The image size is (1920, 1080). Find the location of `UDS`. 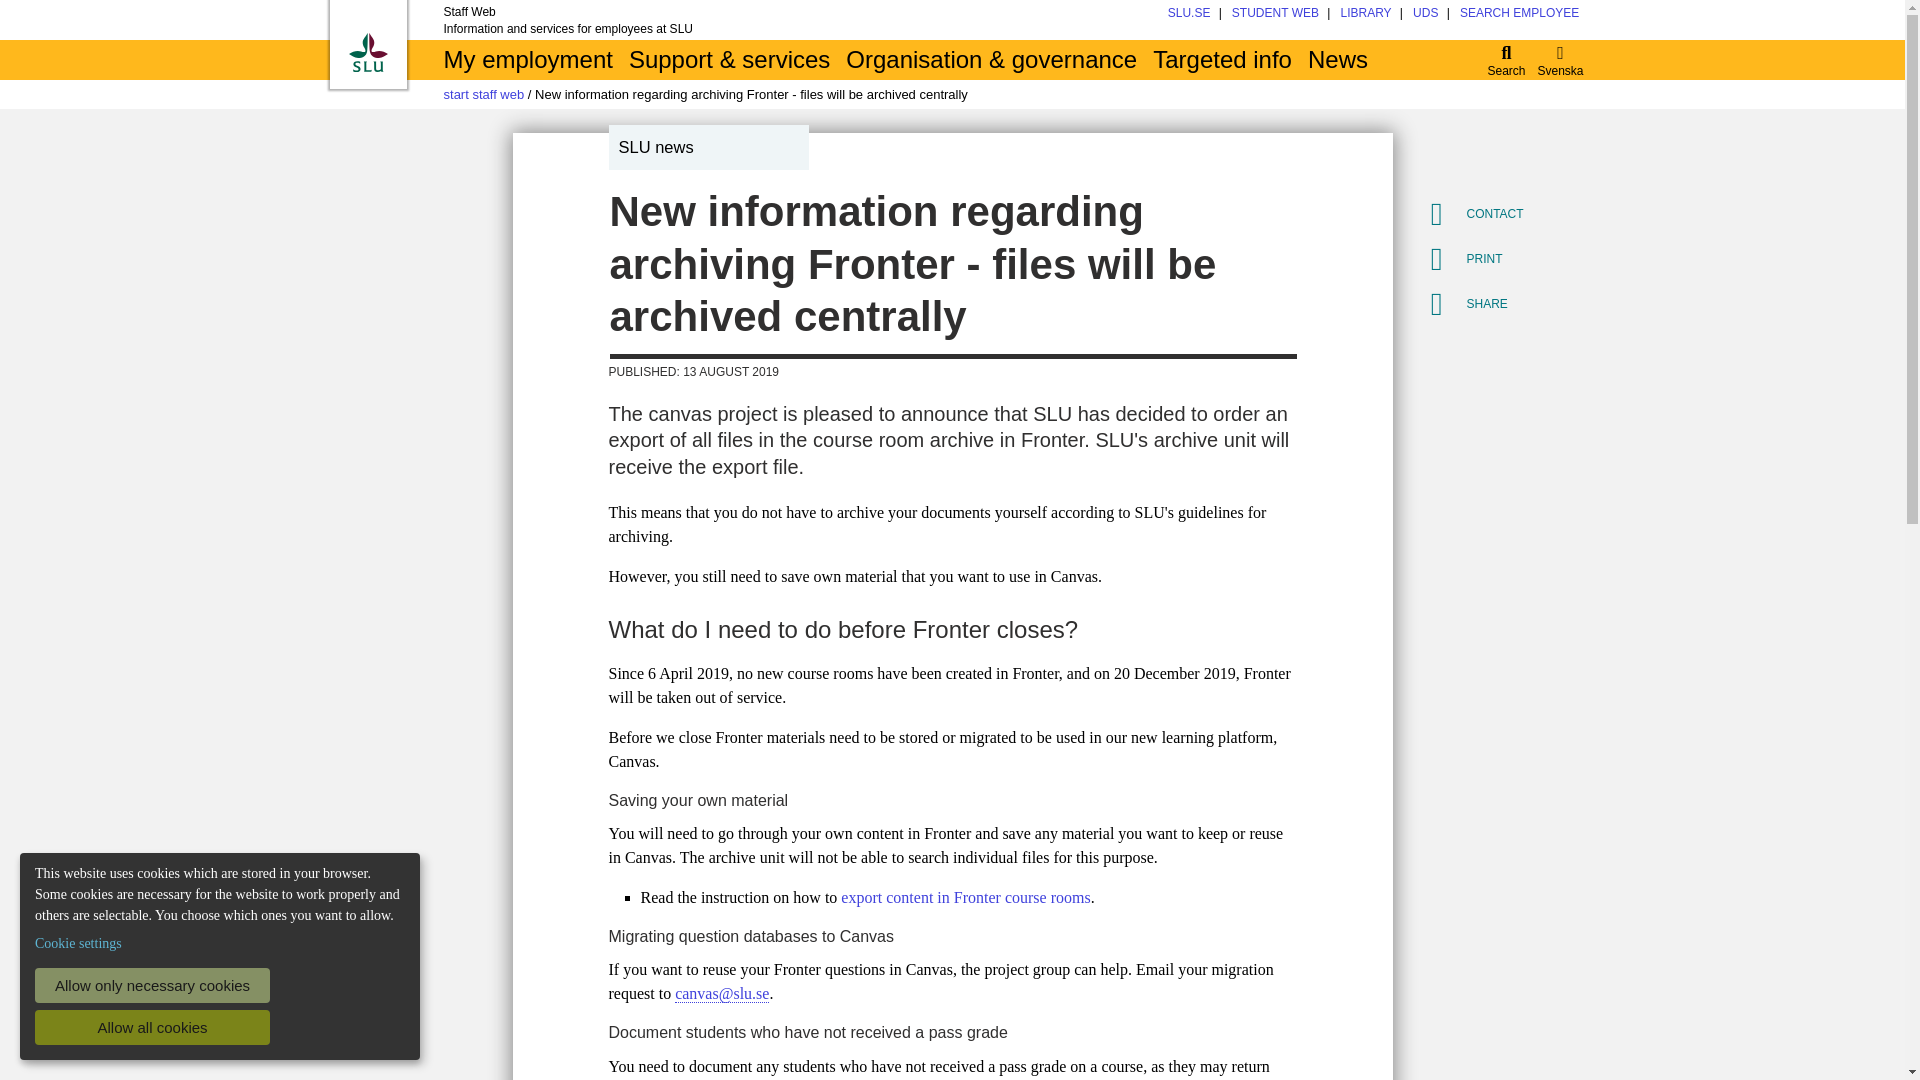

UDS is located at coordinates (1426, 13).